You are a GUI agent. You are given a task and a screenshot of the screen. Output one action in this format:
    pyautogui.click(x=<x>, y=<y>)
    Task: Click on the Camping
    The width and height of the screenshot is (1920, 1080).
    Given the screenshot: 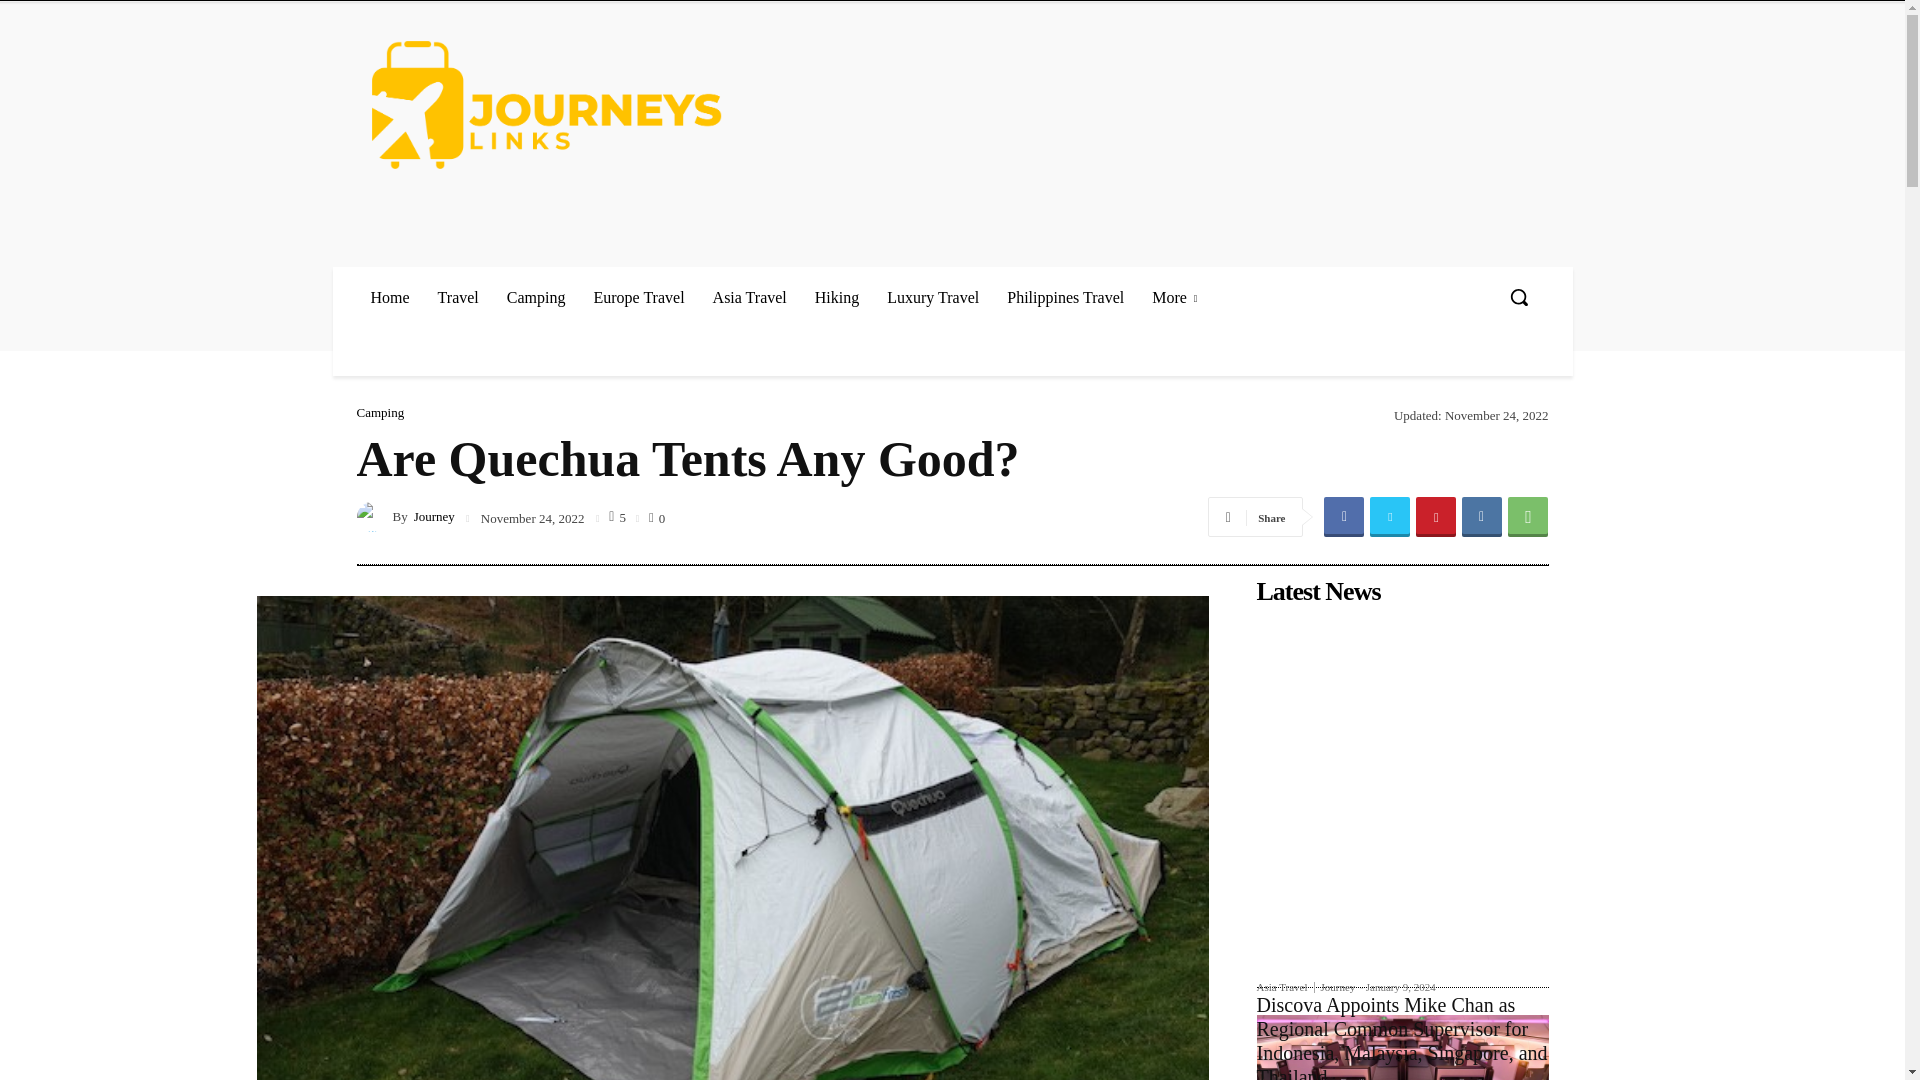 What is the action you would take?
    pyautogui.click(x=536, y=297)
    